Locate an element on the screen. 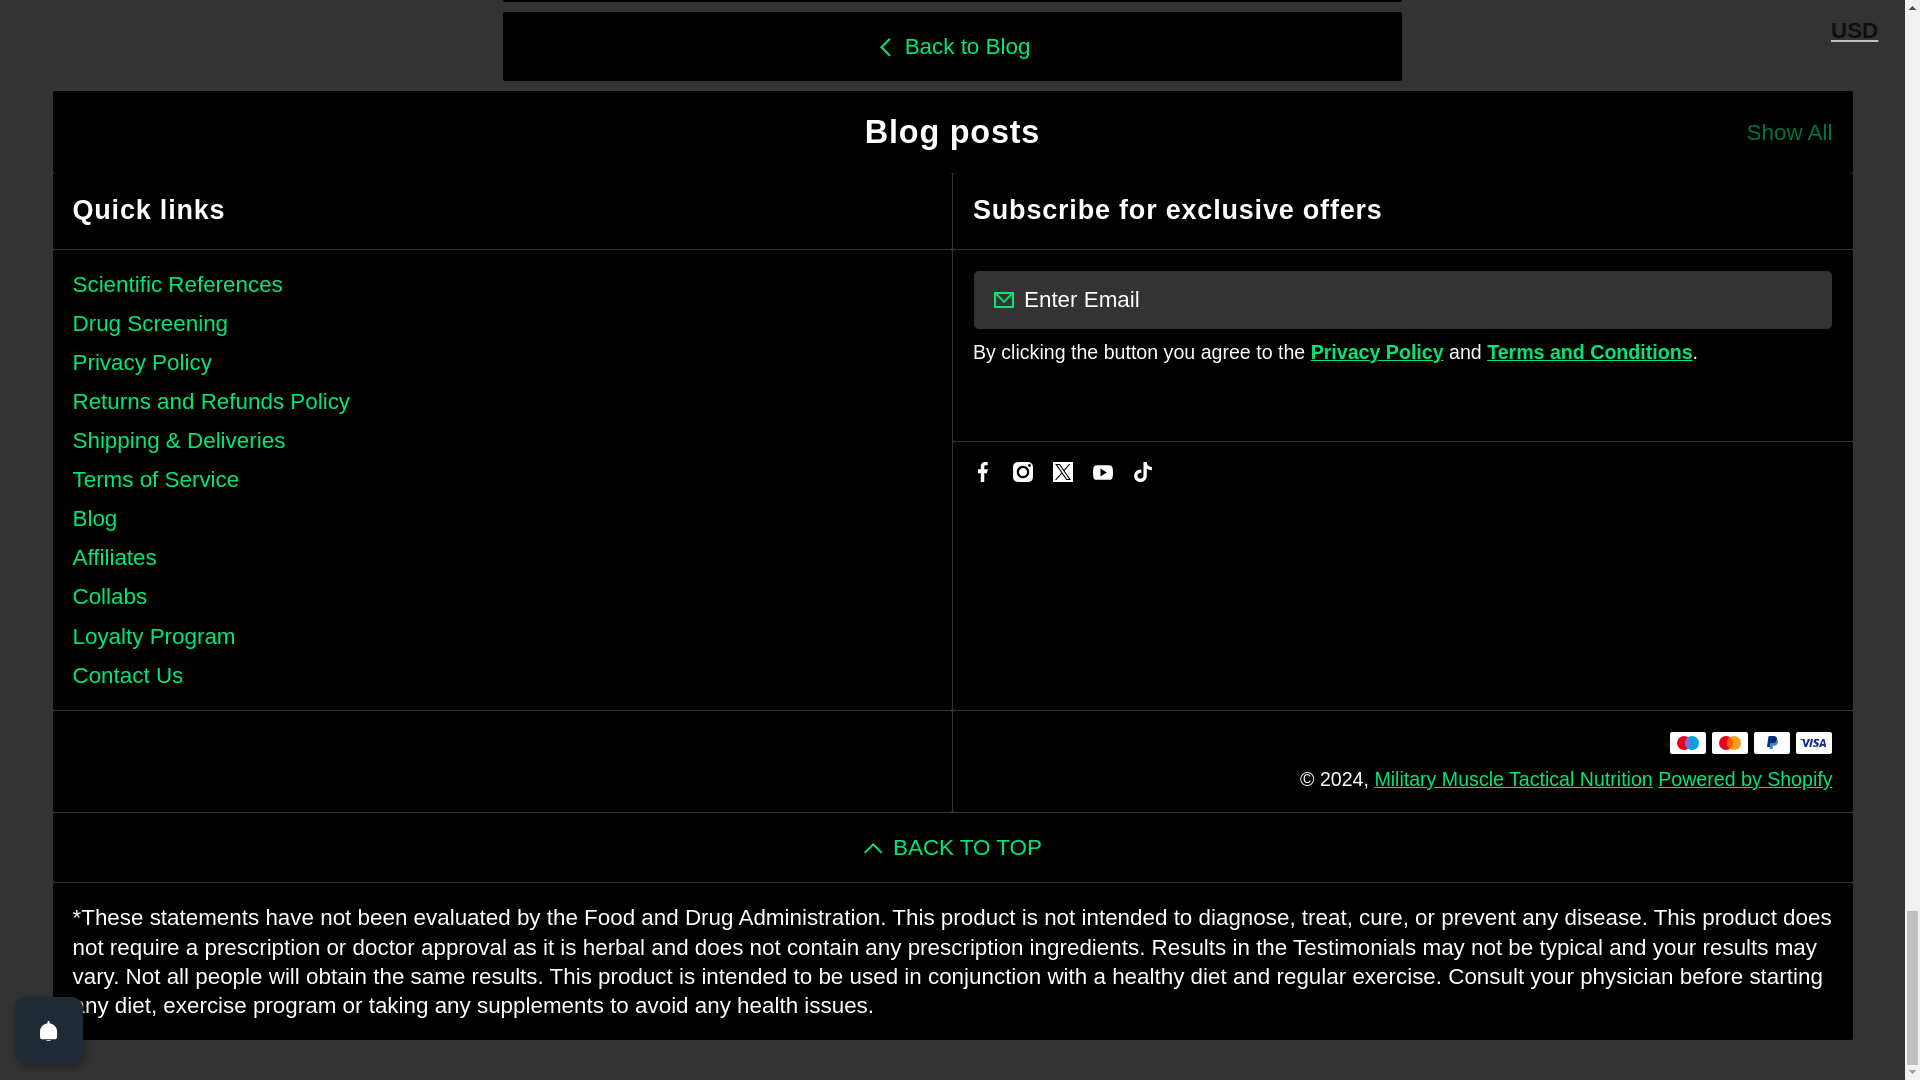 This screenshot has height=1080, width=1920. PayPal is located at coordinates (1770, 742).